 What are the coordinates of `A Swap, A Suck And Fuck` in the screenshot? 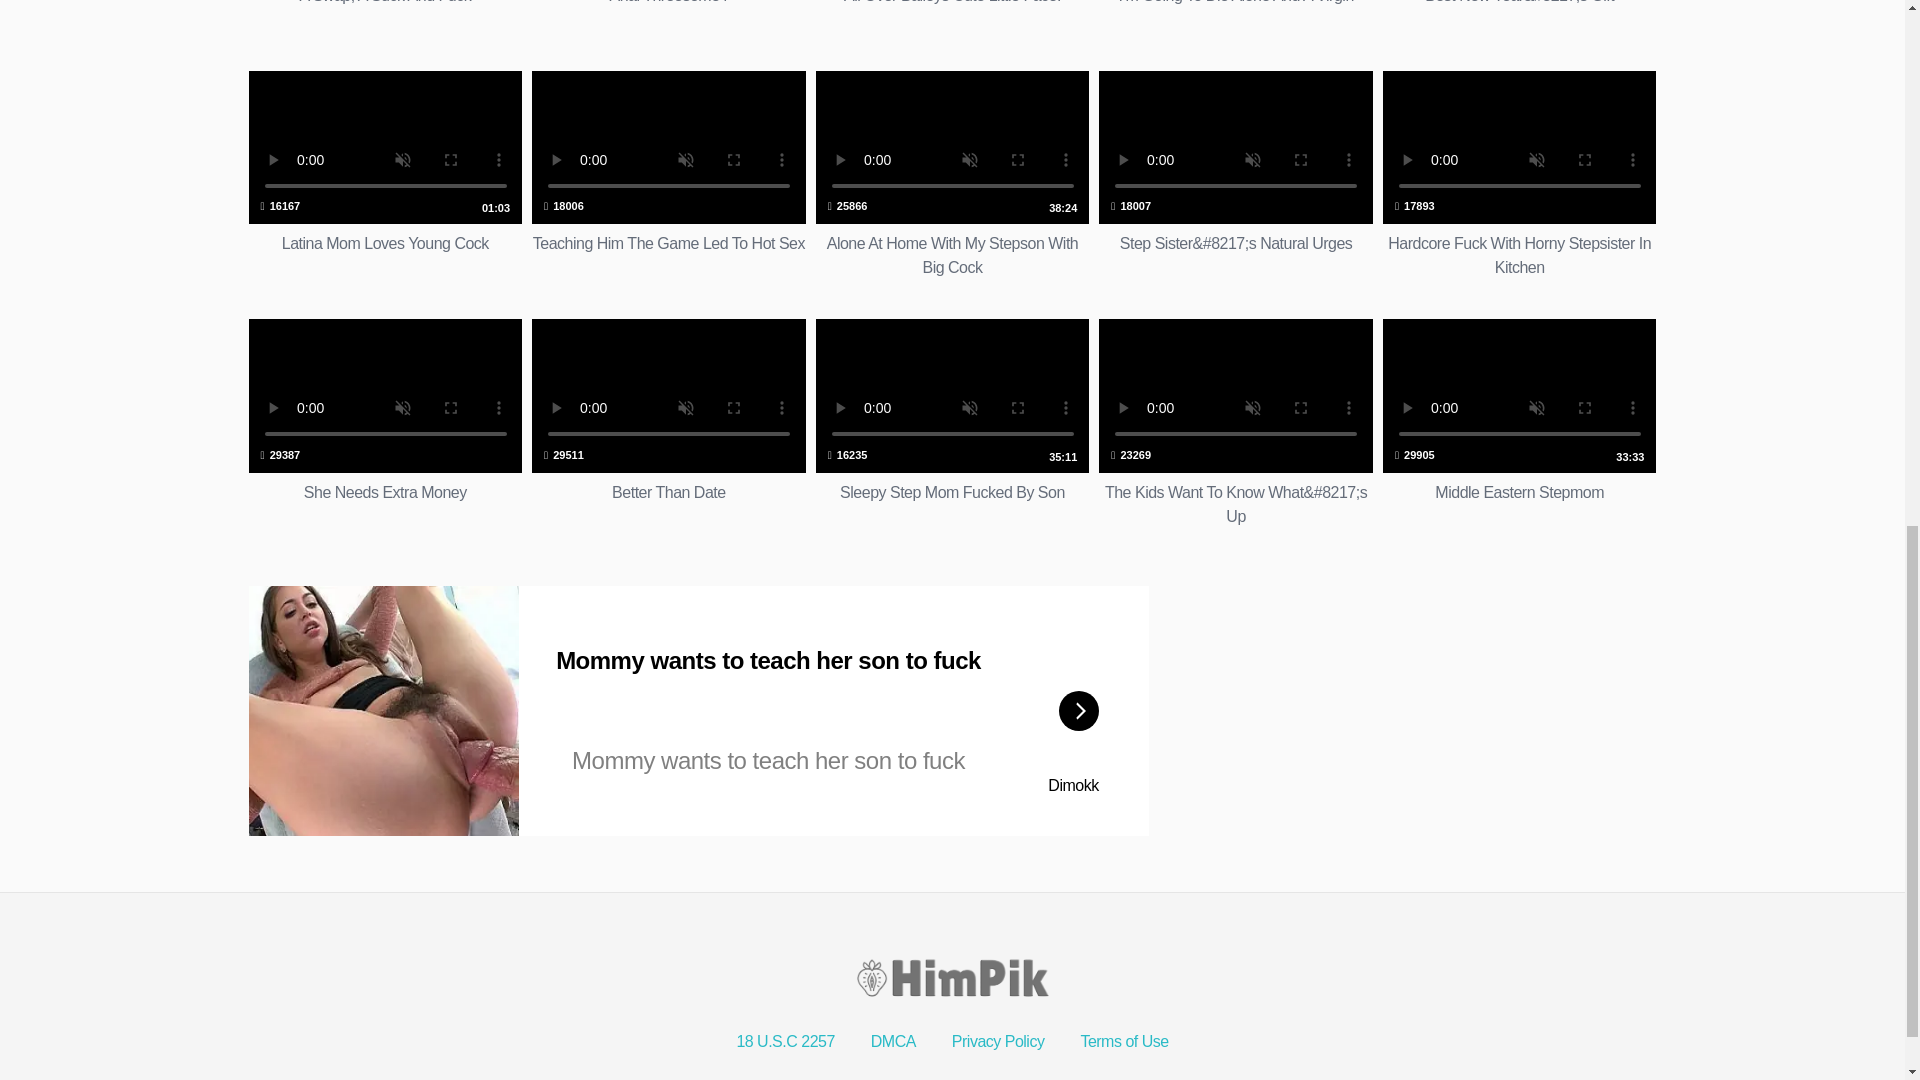 It's located at (893, 1040).